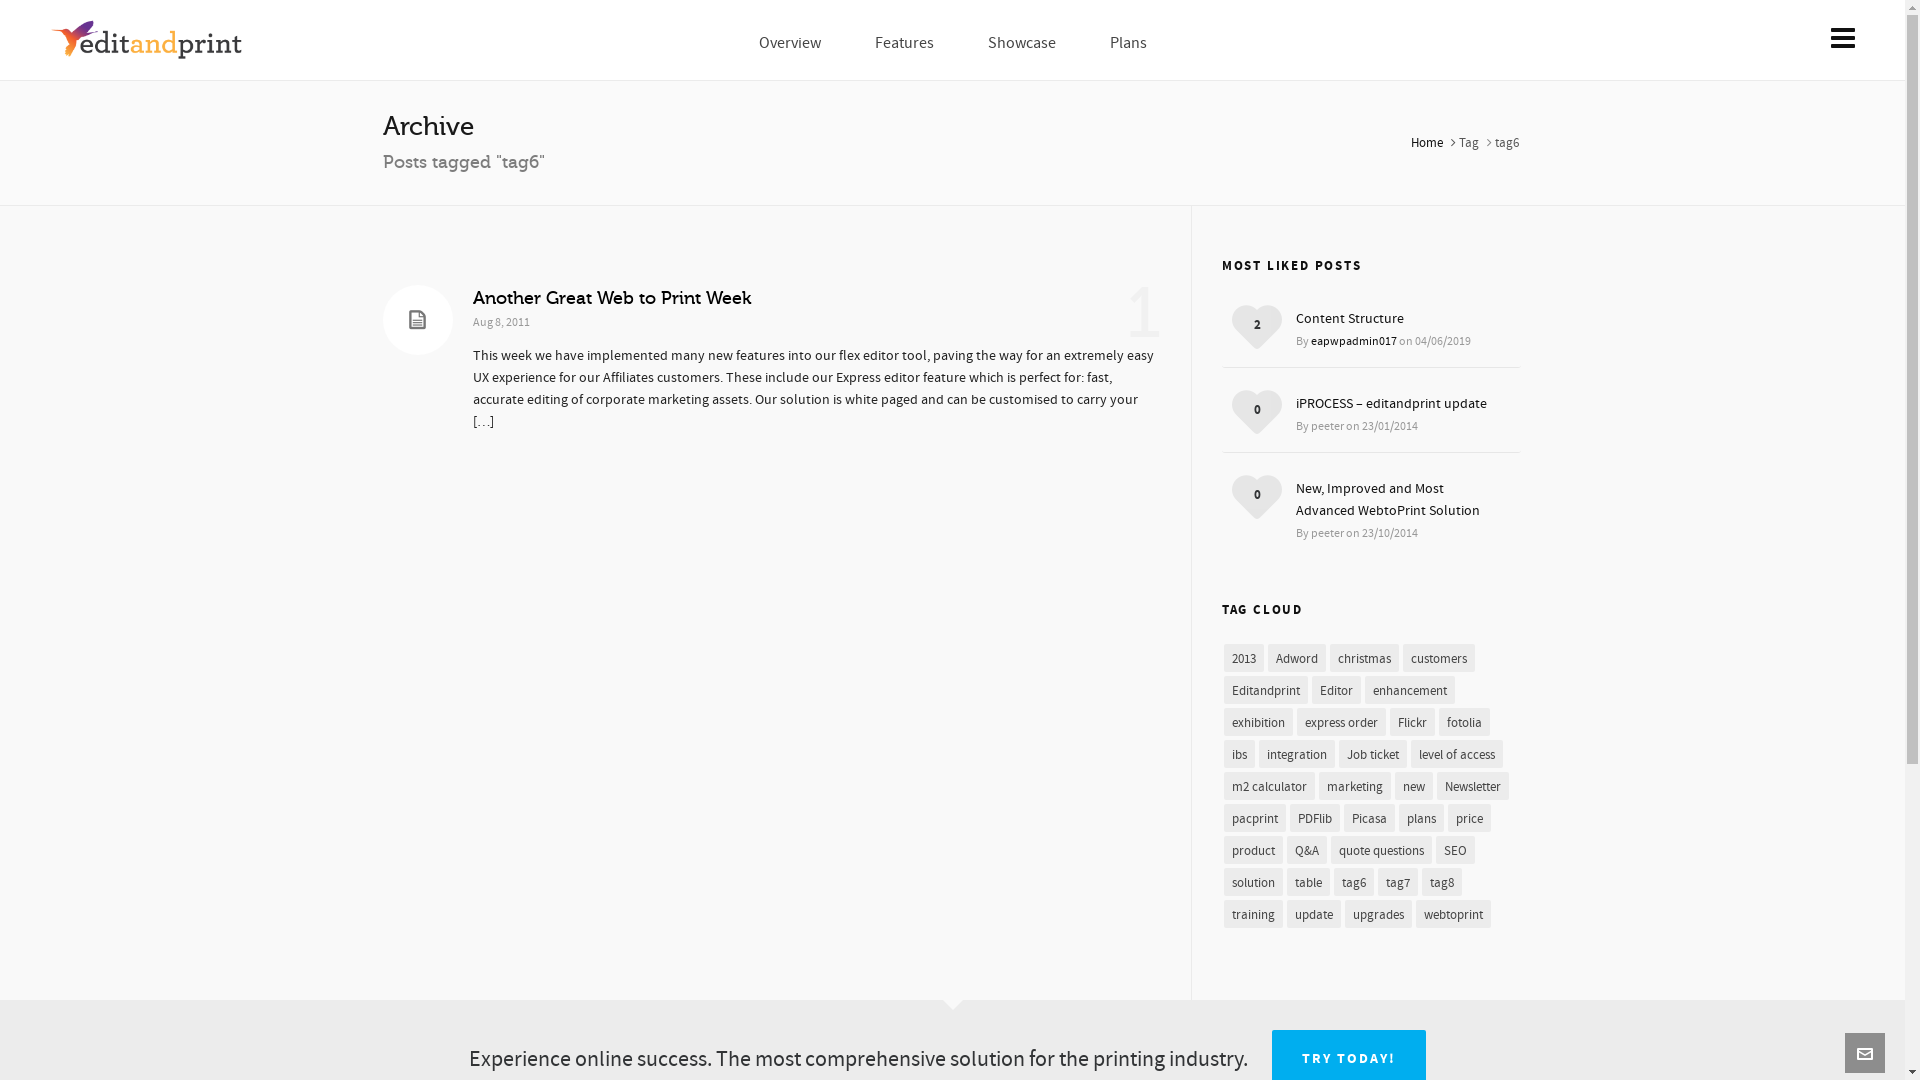 The height and width of the screenshot is (1080, 1920). Describe the element at coordinates (1414, 786) in the screenshot. I see `new` at that location.